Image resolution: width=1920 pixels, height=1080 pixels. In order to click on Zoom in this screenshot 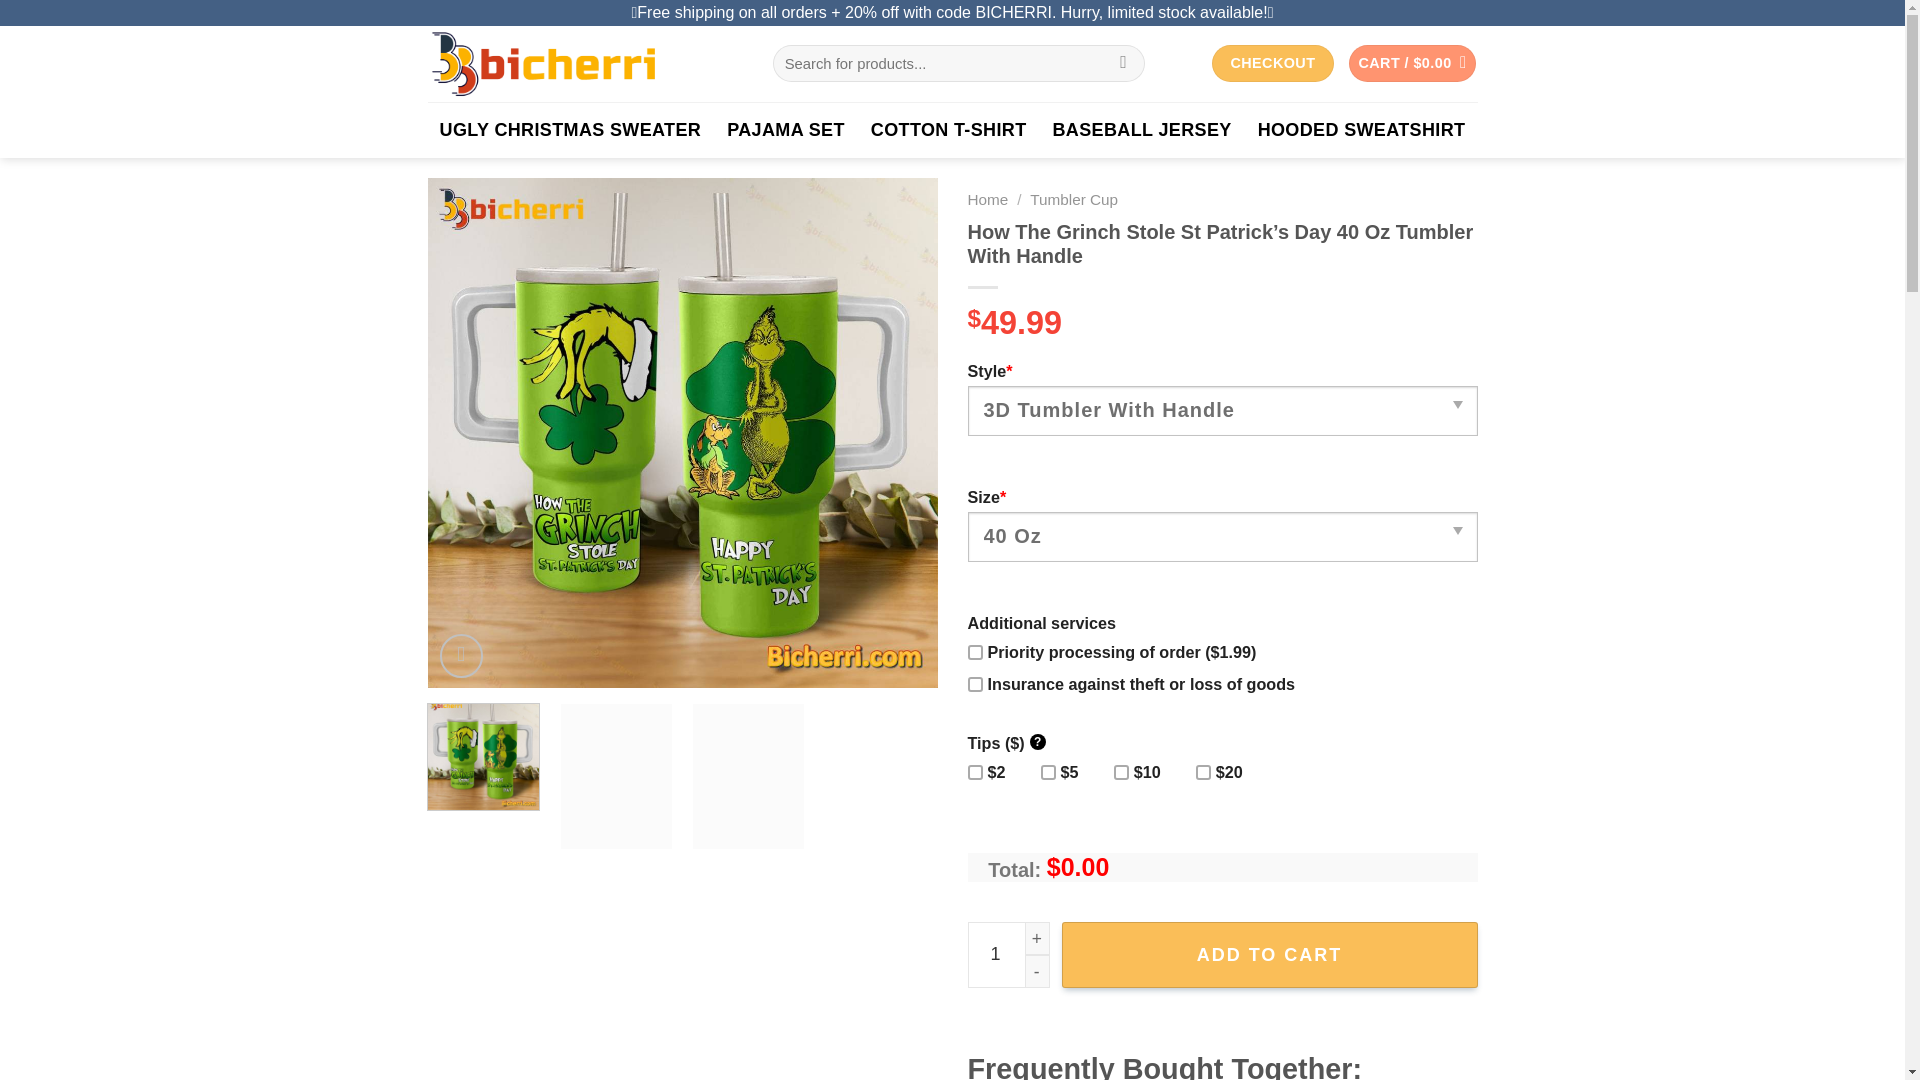, I will do `click(461, 656)`.